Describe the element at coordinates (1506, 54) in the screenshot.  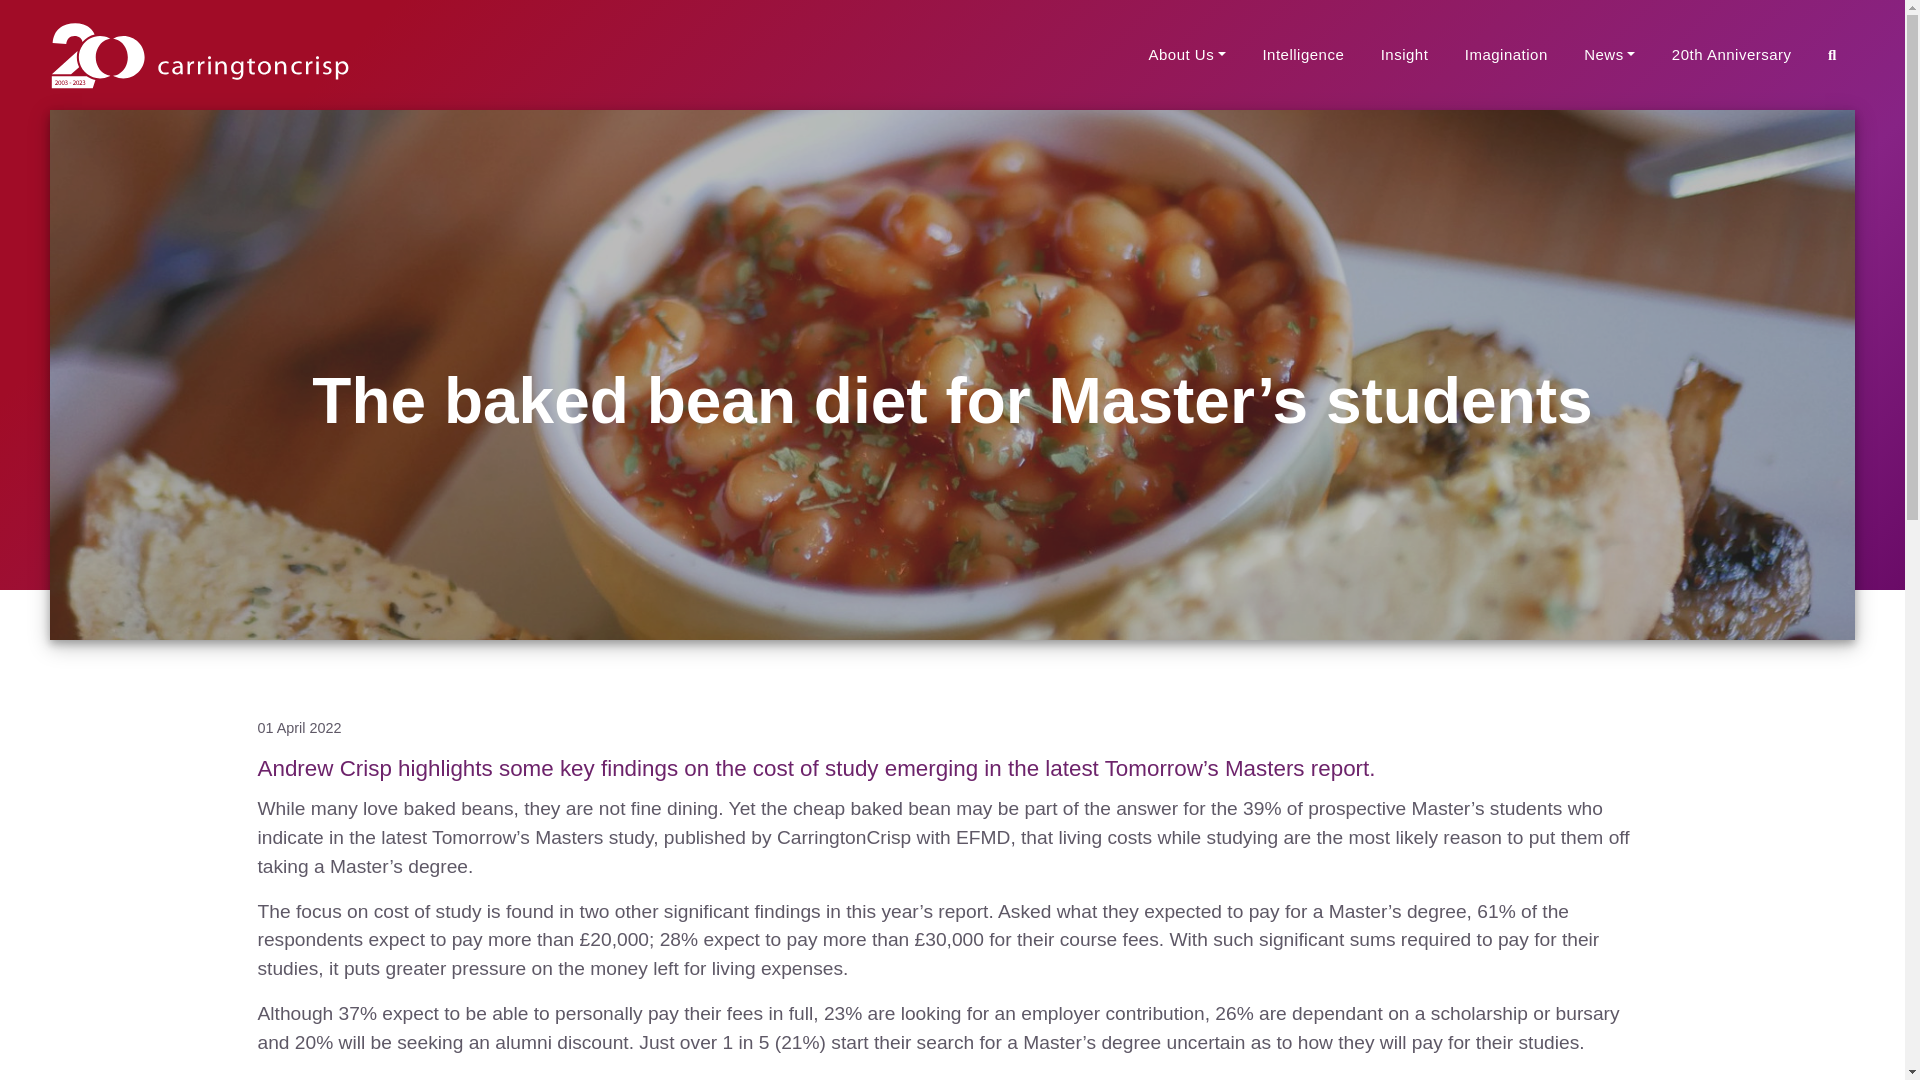
I see `Imagination` at that location.